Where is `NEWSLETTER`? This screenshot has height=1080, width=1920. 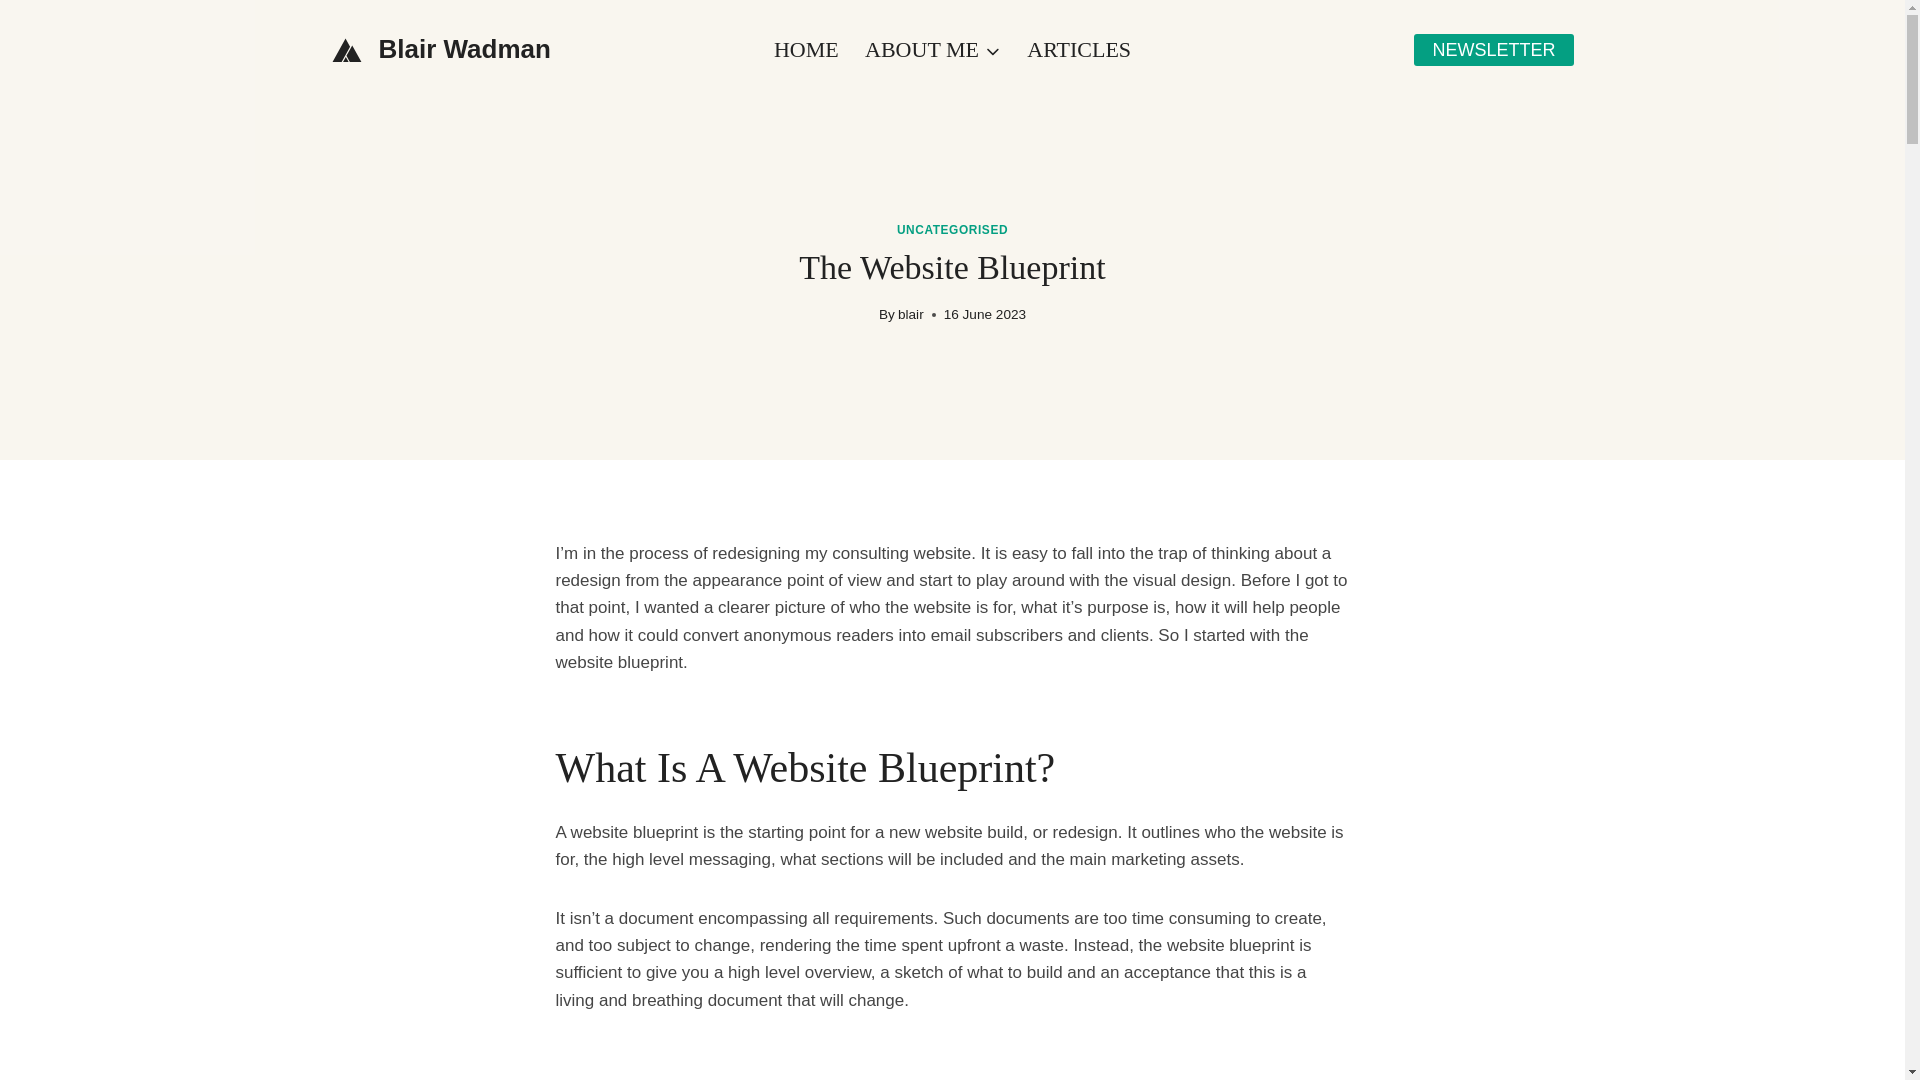
NEWSLETTER is located at coordinates (1492, 49).